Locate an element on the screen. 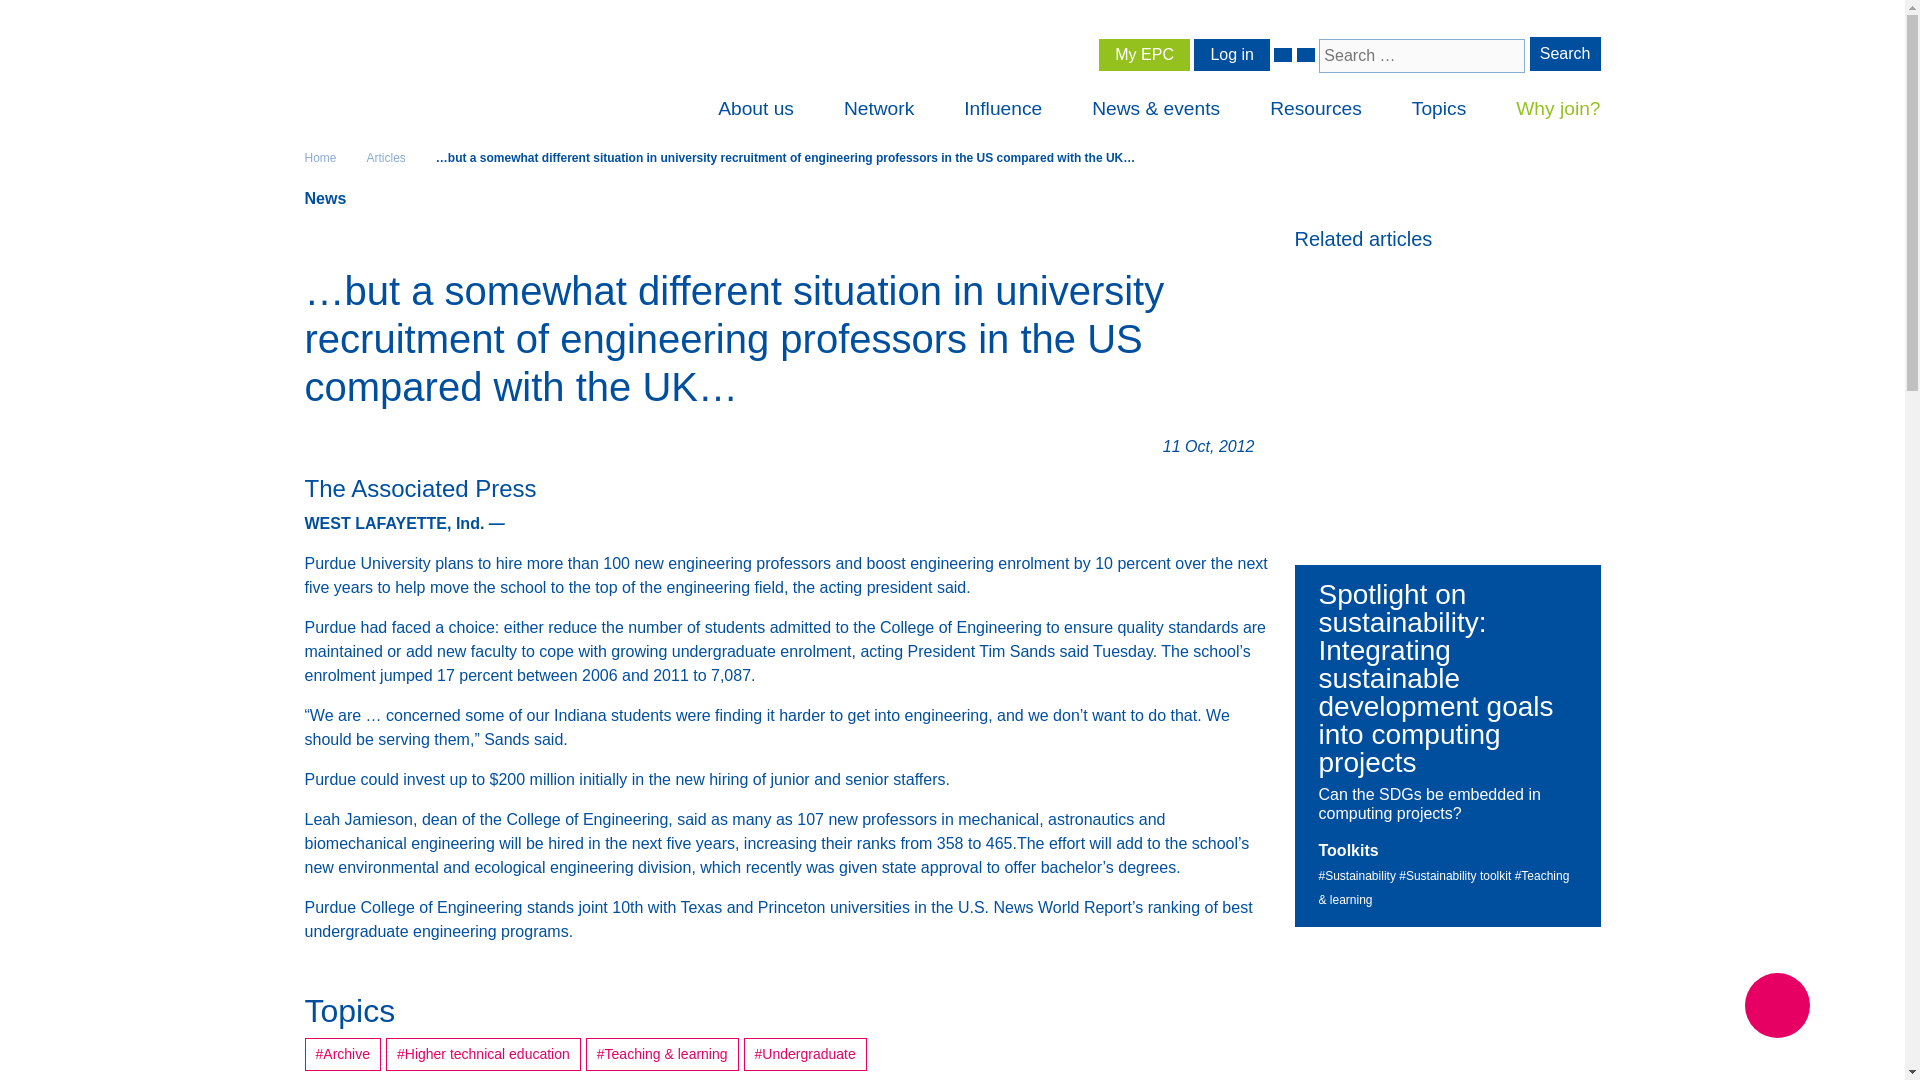  Articles is located at coordinates (386, 158).